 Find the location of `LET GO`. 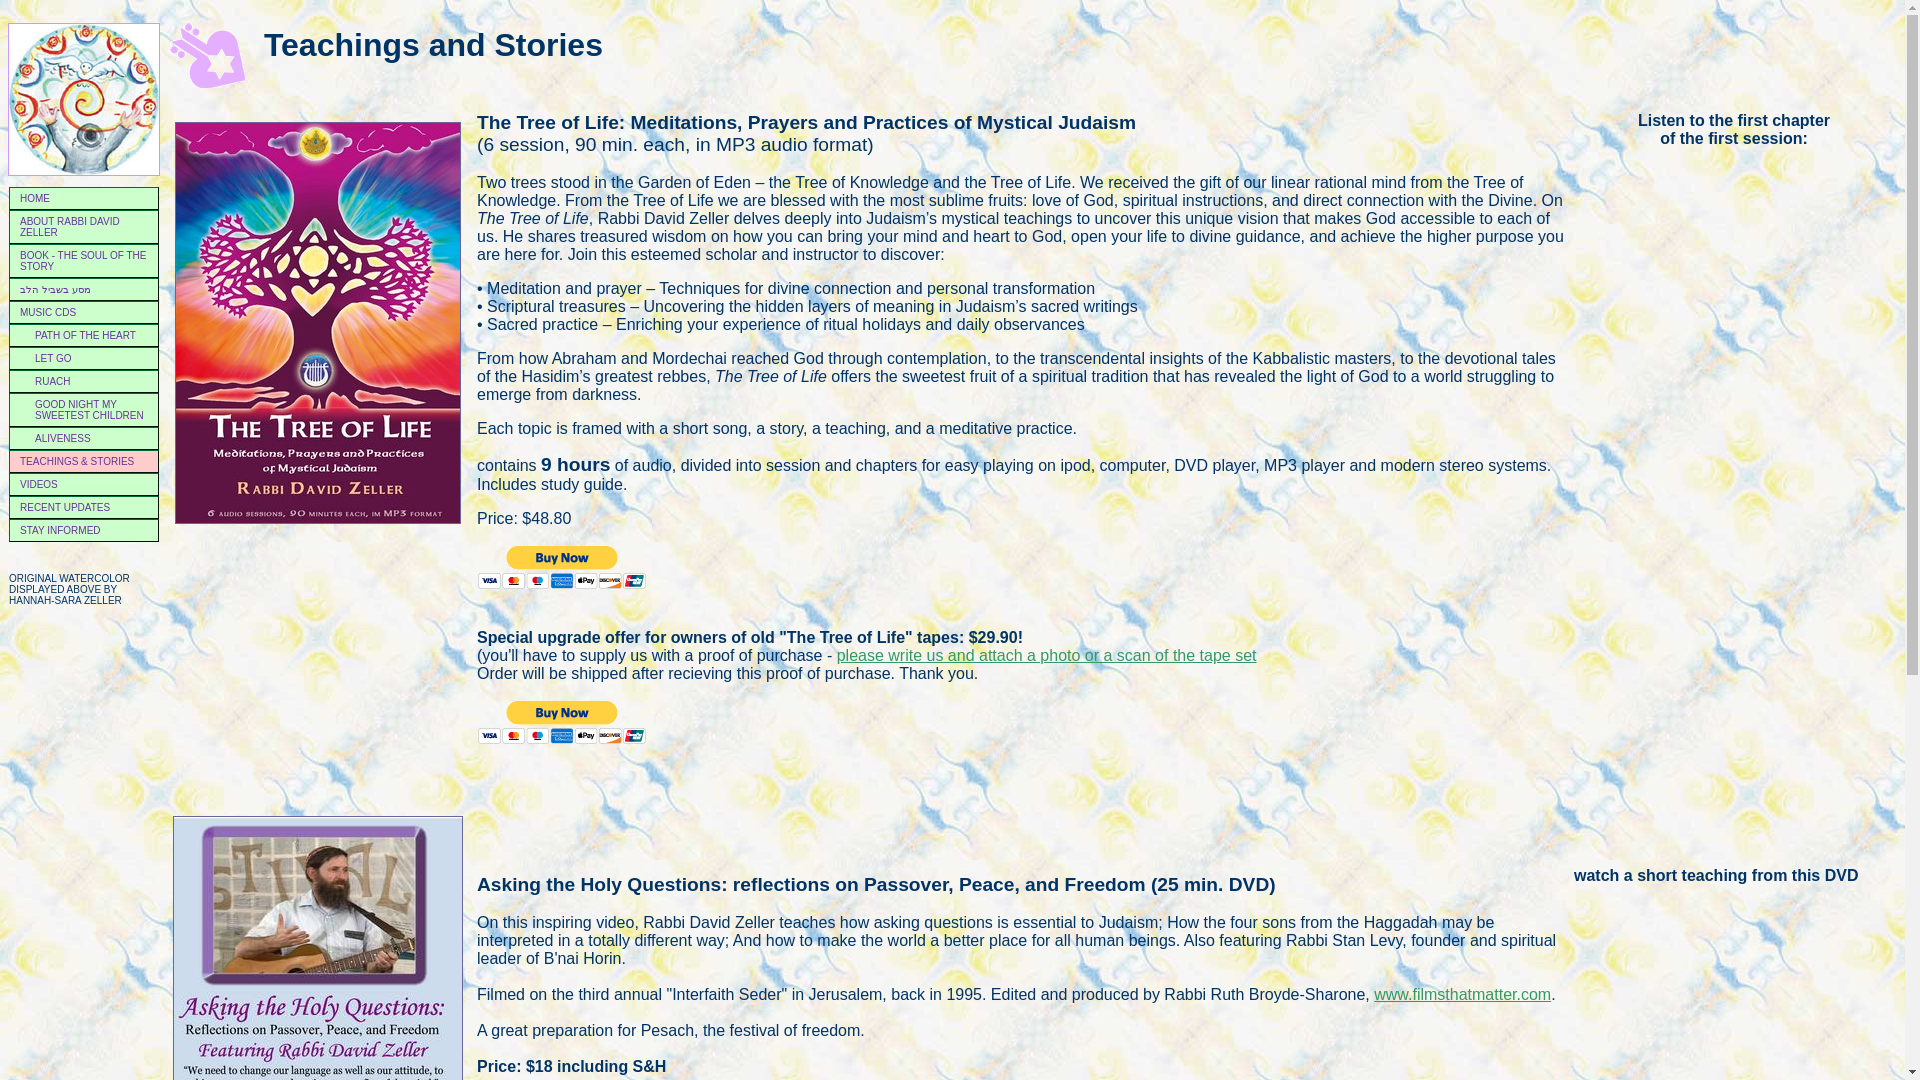

LET GO is located at coordinates (84, 358).